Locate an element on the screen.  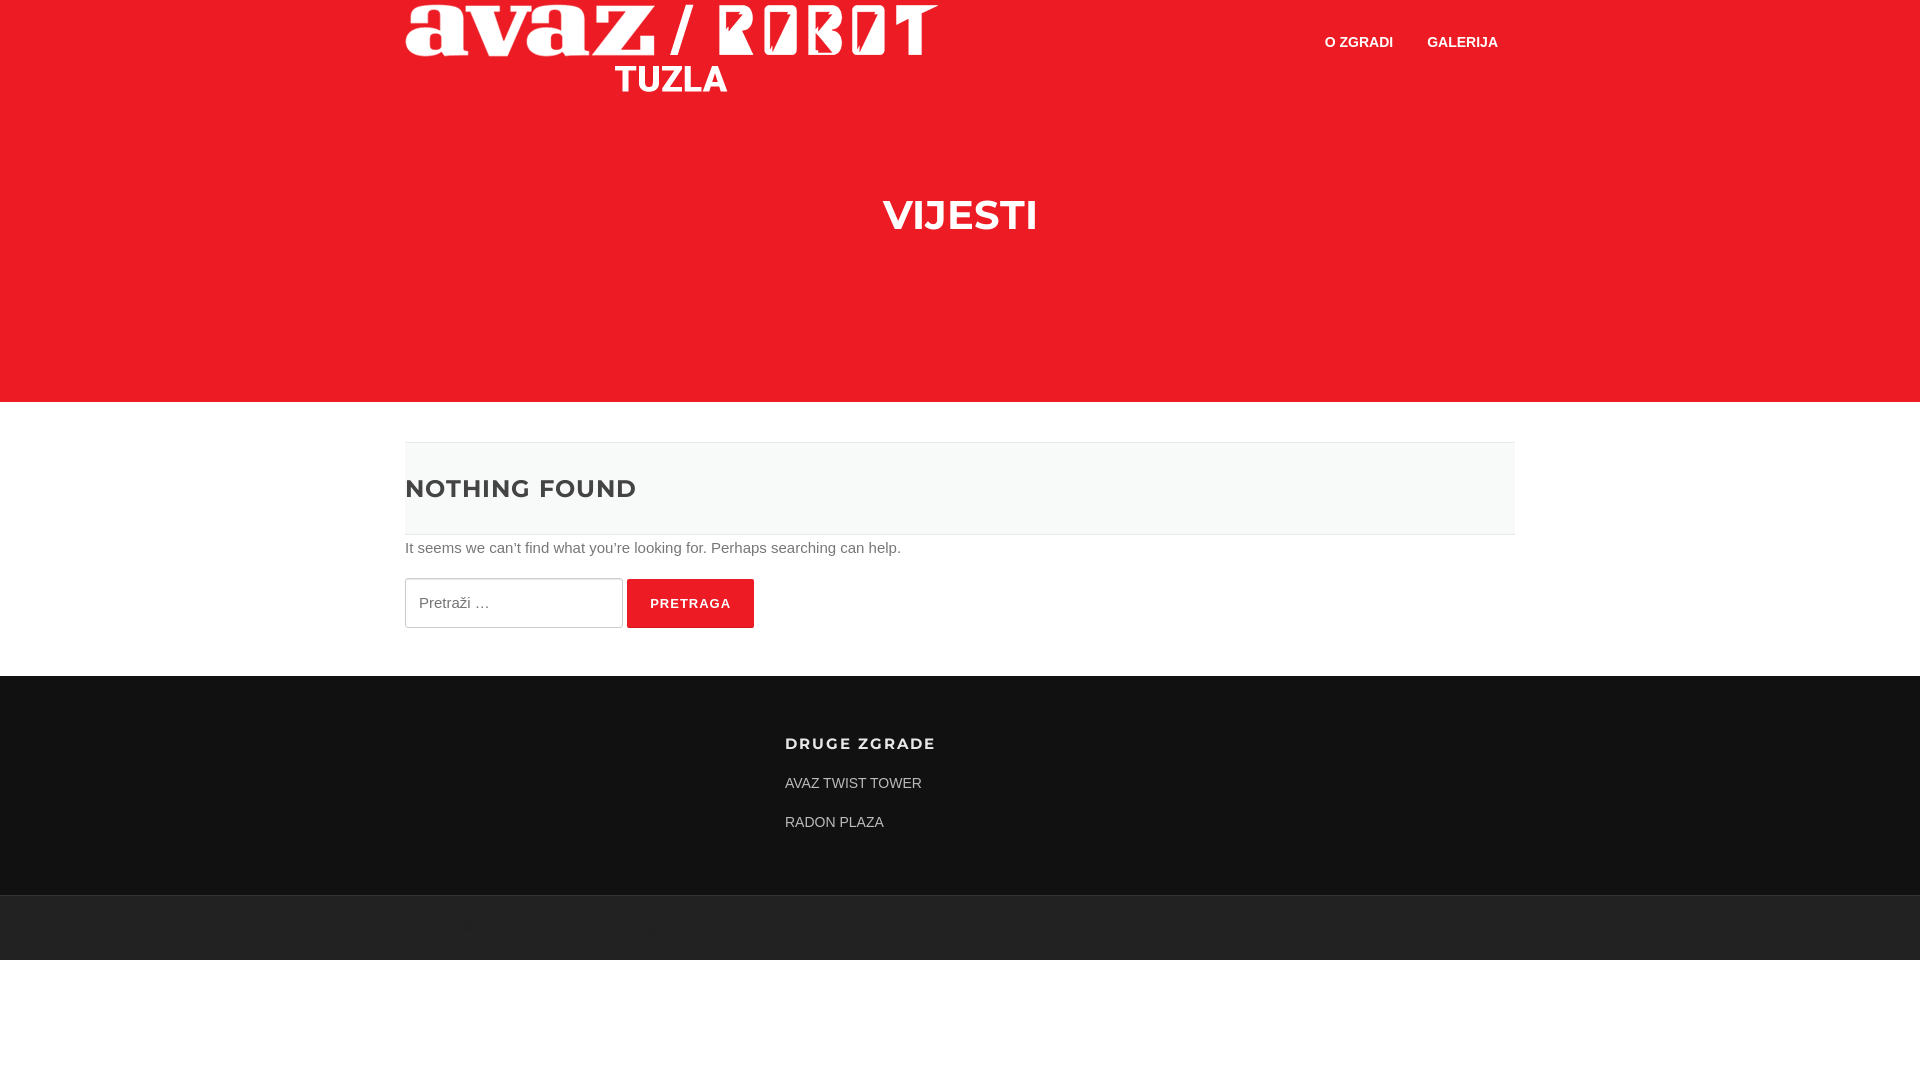
O ZGRADI is located at coordinates (1359, 42).